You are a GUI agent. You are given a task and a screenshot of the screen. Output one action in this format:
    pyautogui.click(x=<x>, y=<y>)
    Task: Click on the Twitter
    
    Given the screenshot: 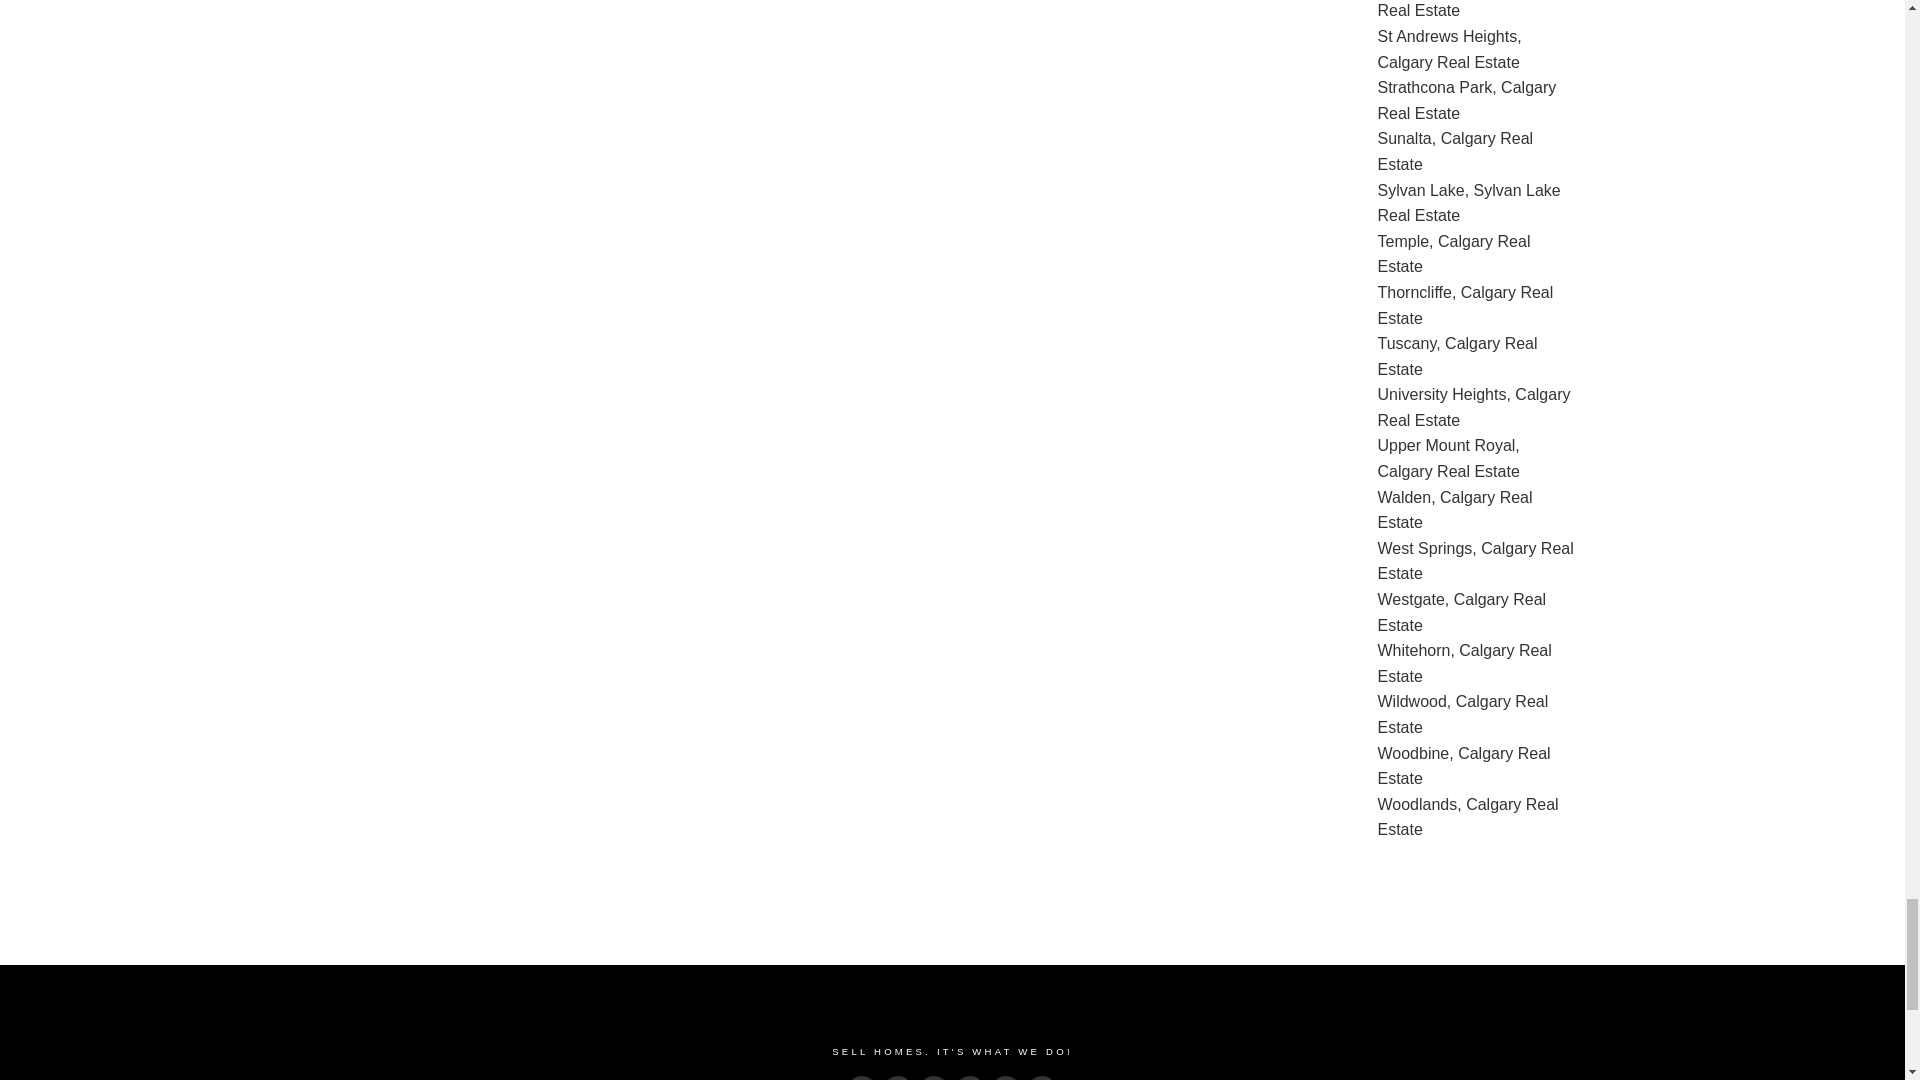 What is the action you would take?
    pyautogui.click(x=898, y=1078)
    